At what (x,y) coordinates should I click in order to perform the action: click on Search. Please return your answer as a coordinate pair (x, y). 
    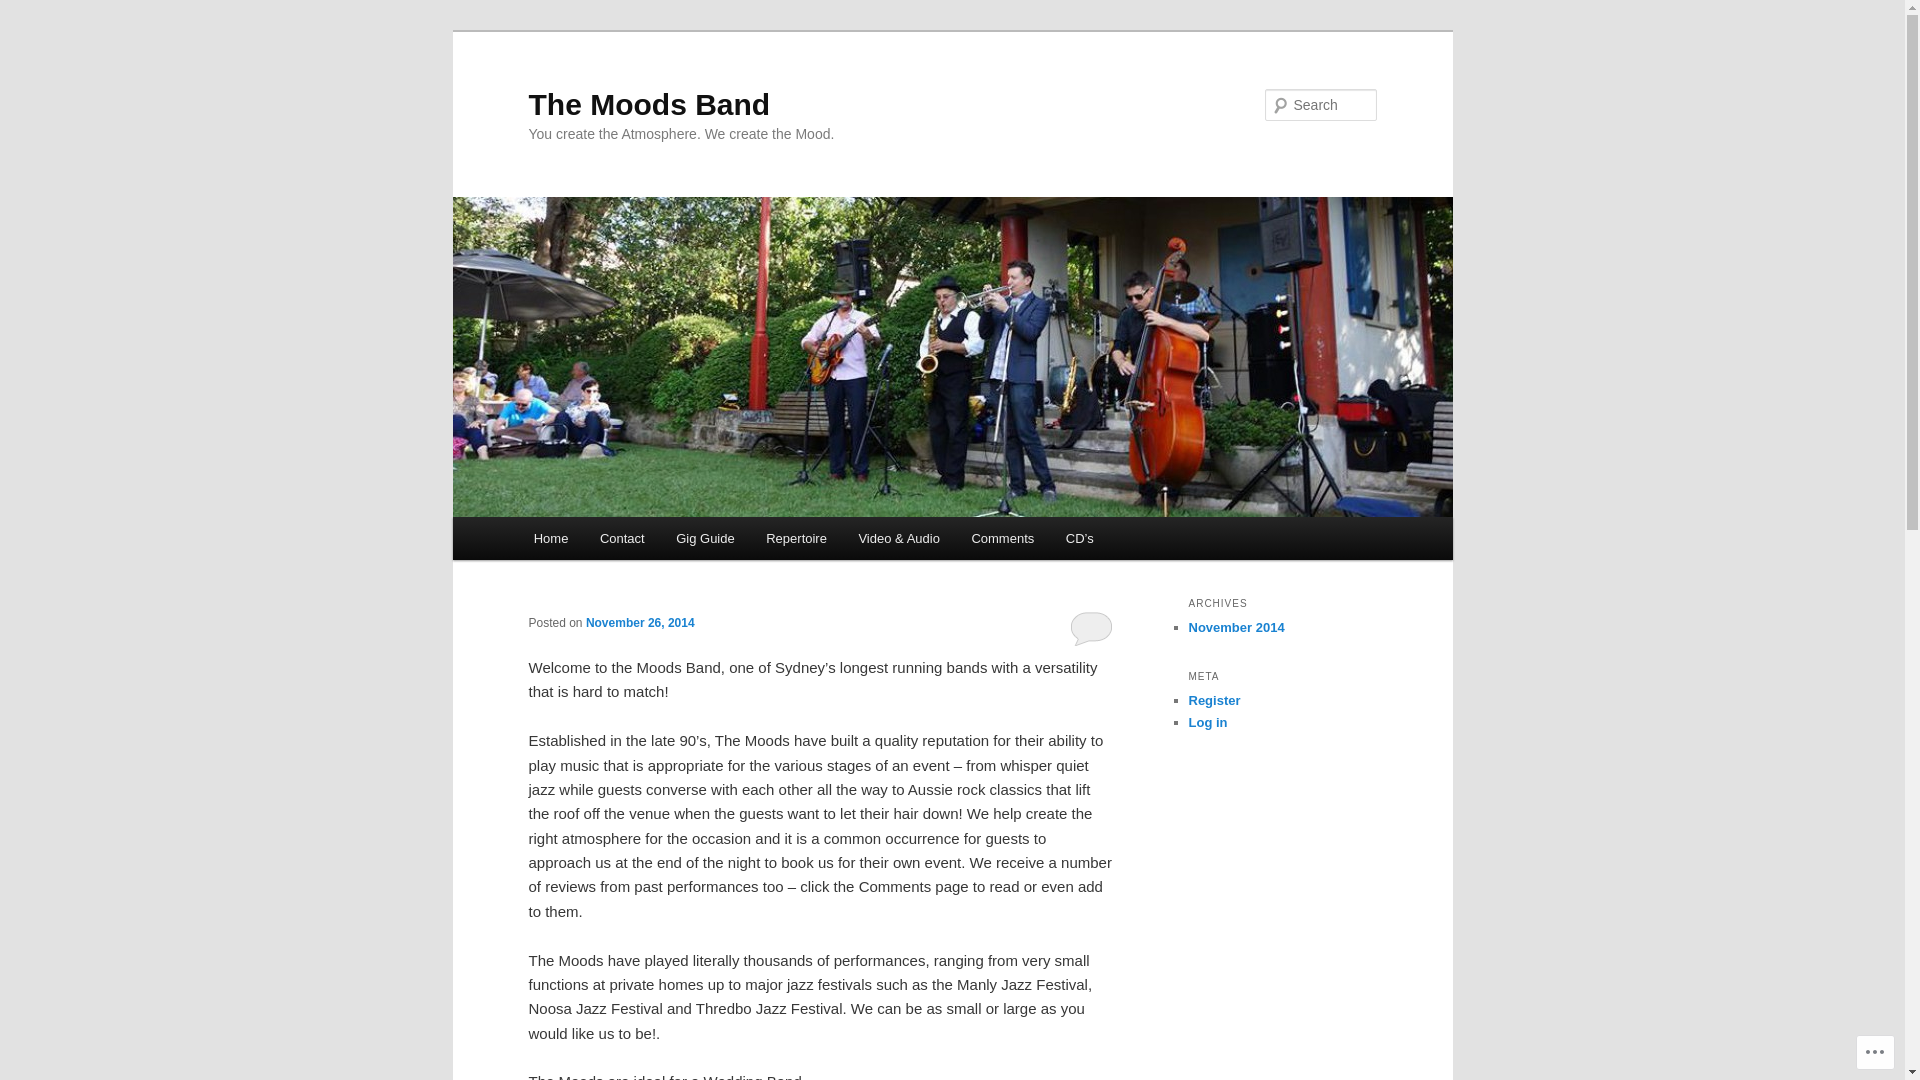
    Looking at the image, I should click on (32, 12).